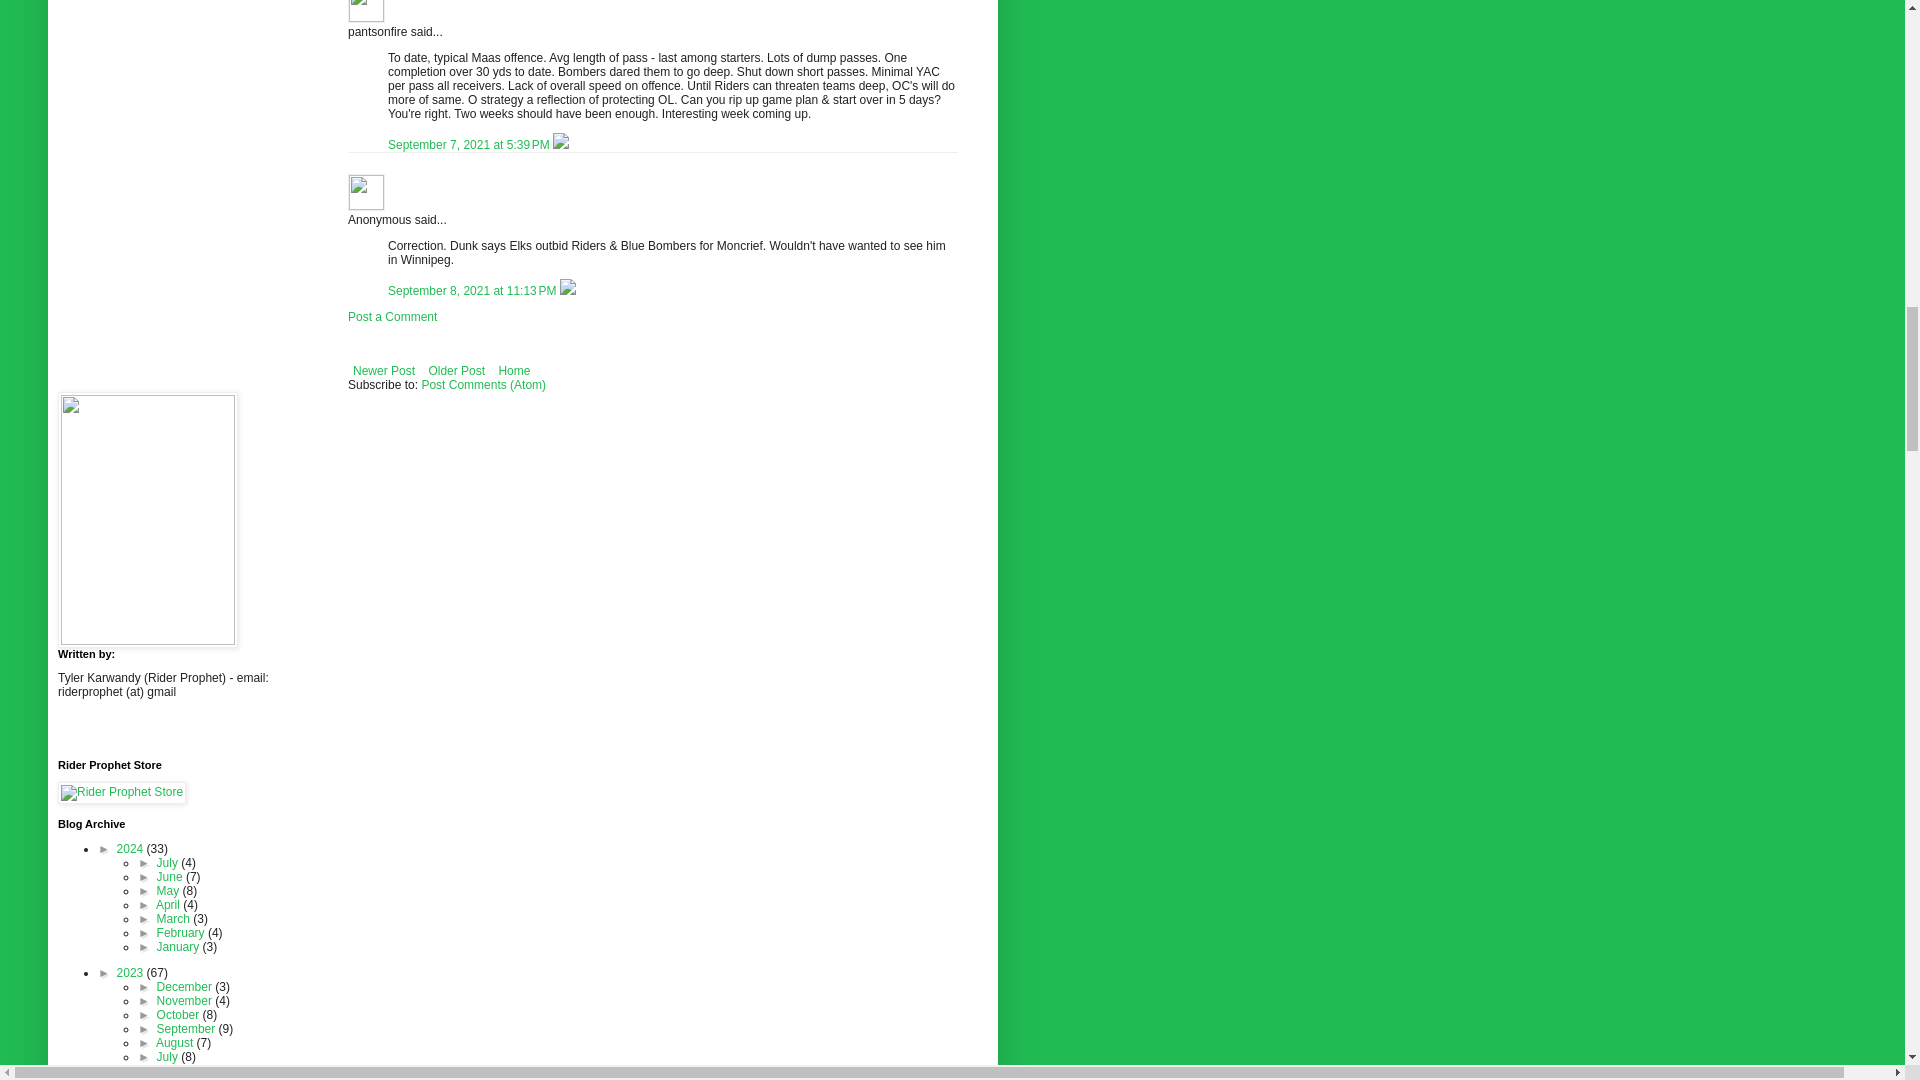  Describe the element at coordinates (170, 863) in the screenshot. I see `July` at that location.